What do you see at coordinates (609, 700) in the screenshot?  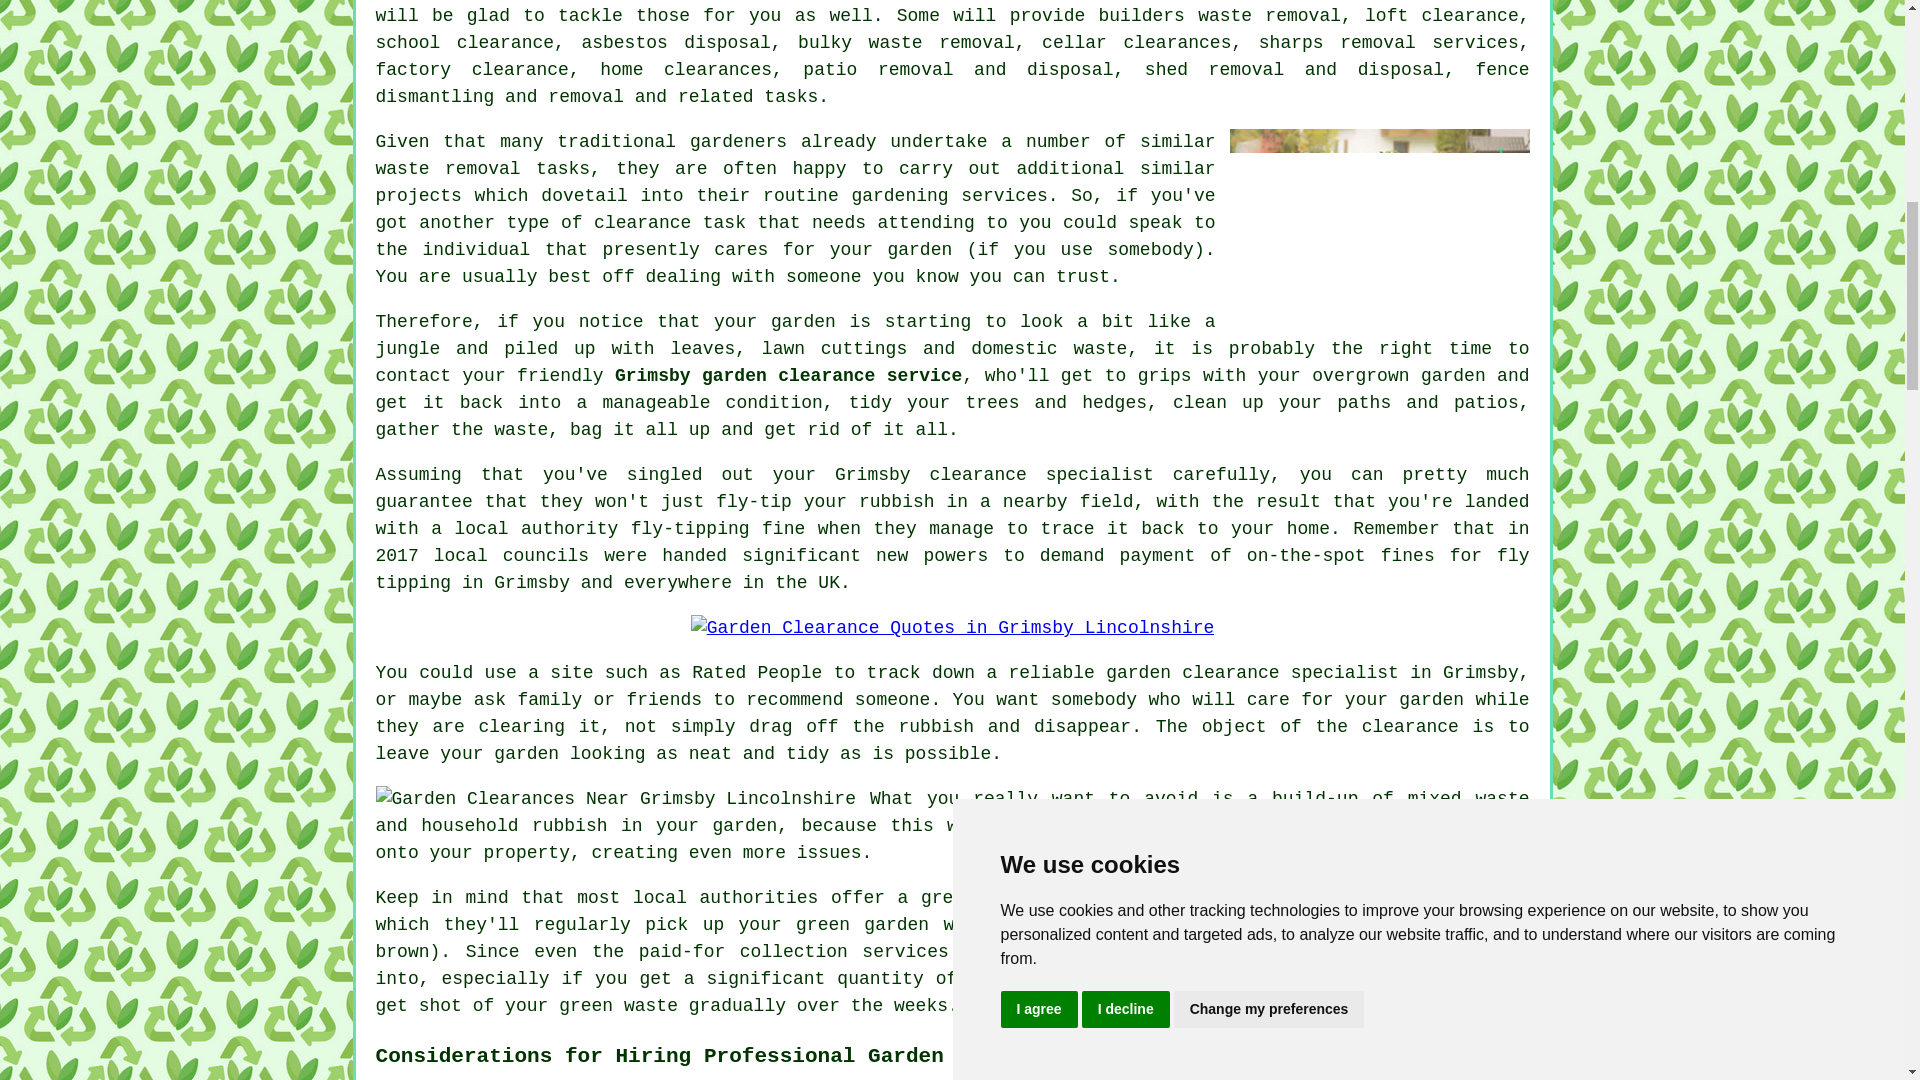 I see `family or friends` at bounding box center [609, 700].